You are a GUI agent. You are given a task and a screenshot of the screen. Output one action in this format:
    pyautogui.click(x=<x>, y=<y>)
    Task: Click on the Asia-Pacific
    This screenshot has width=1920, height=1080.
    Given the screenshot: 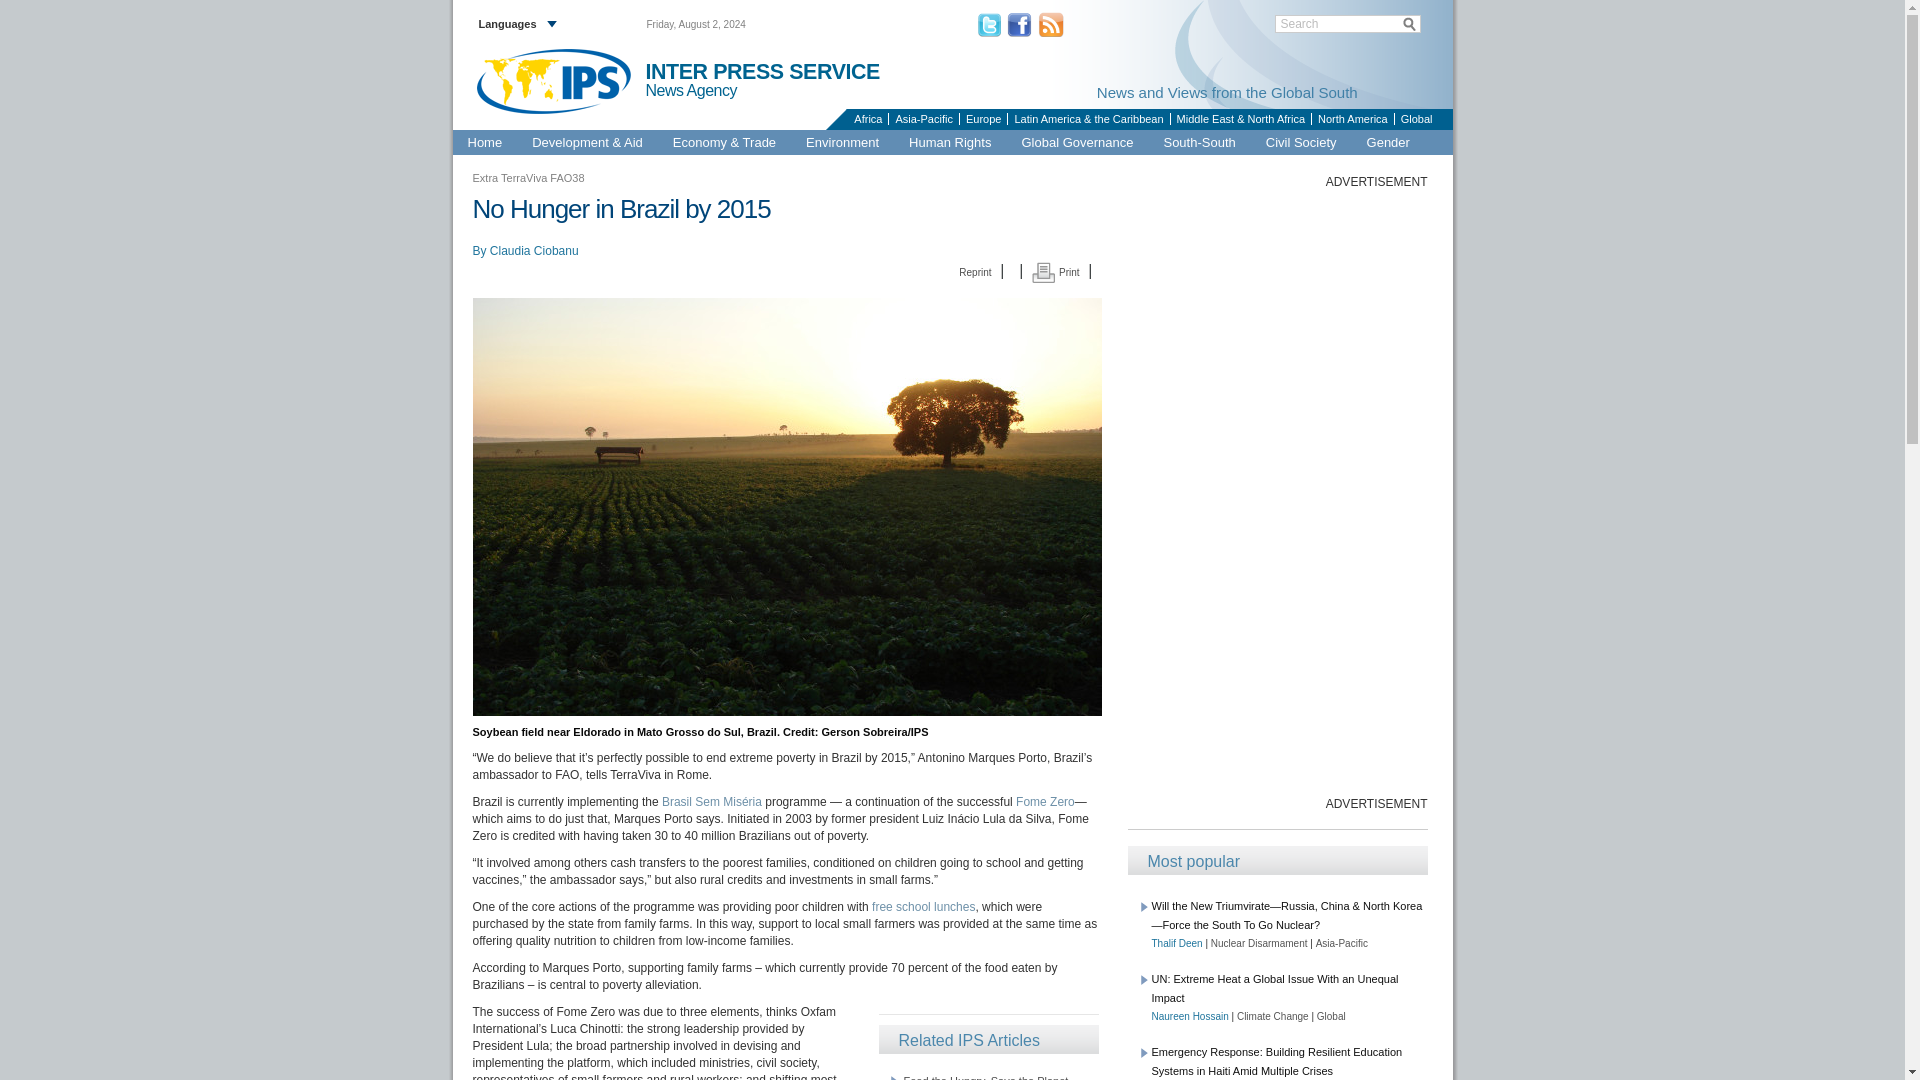 What is the action you would take?
    pyautogui.click(x=922, y=119)
    